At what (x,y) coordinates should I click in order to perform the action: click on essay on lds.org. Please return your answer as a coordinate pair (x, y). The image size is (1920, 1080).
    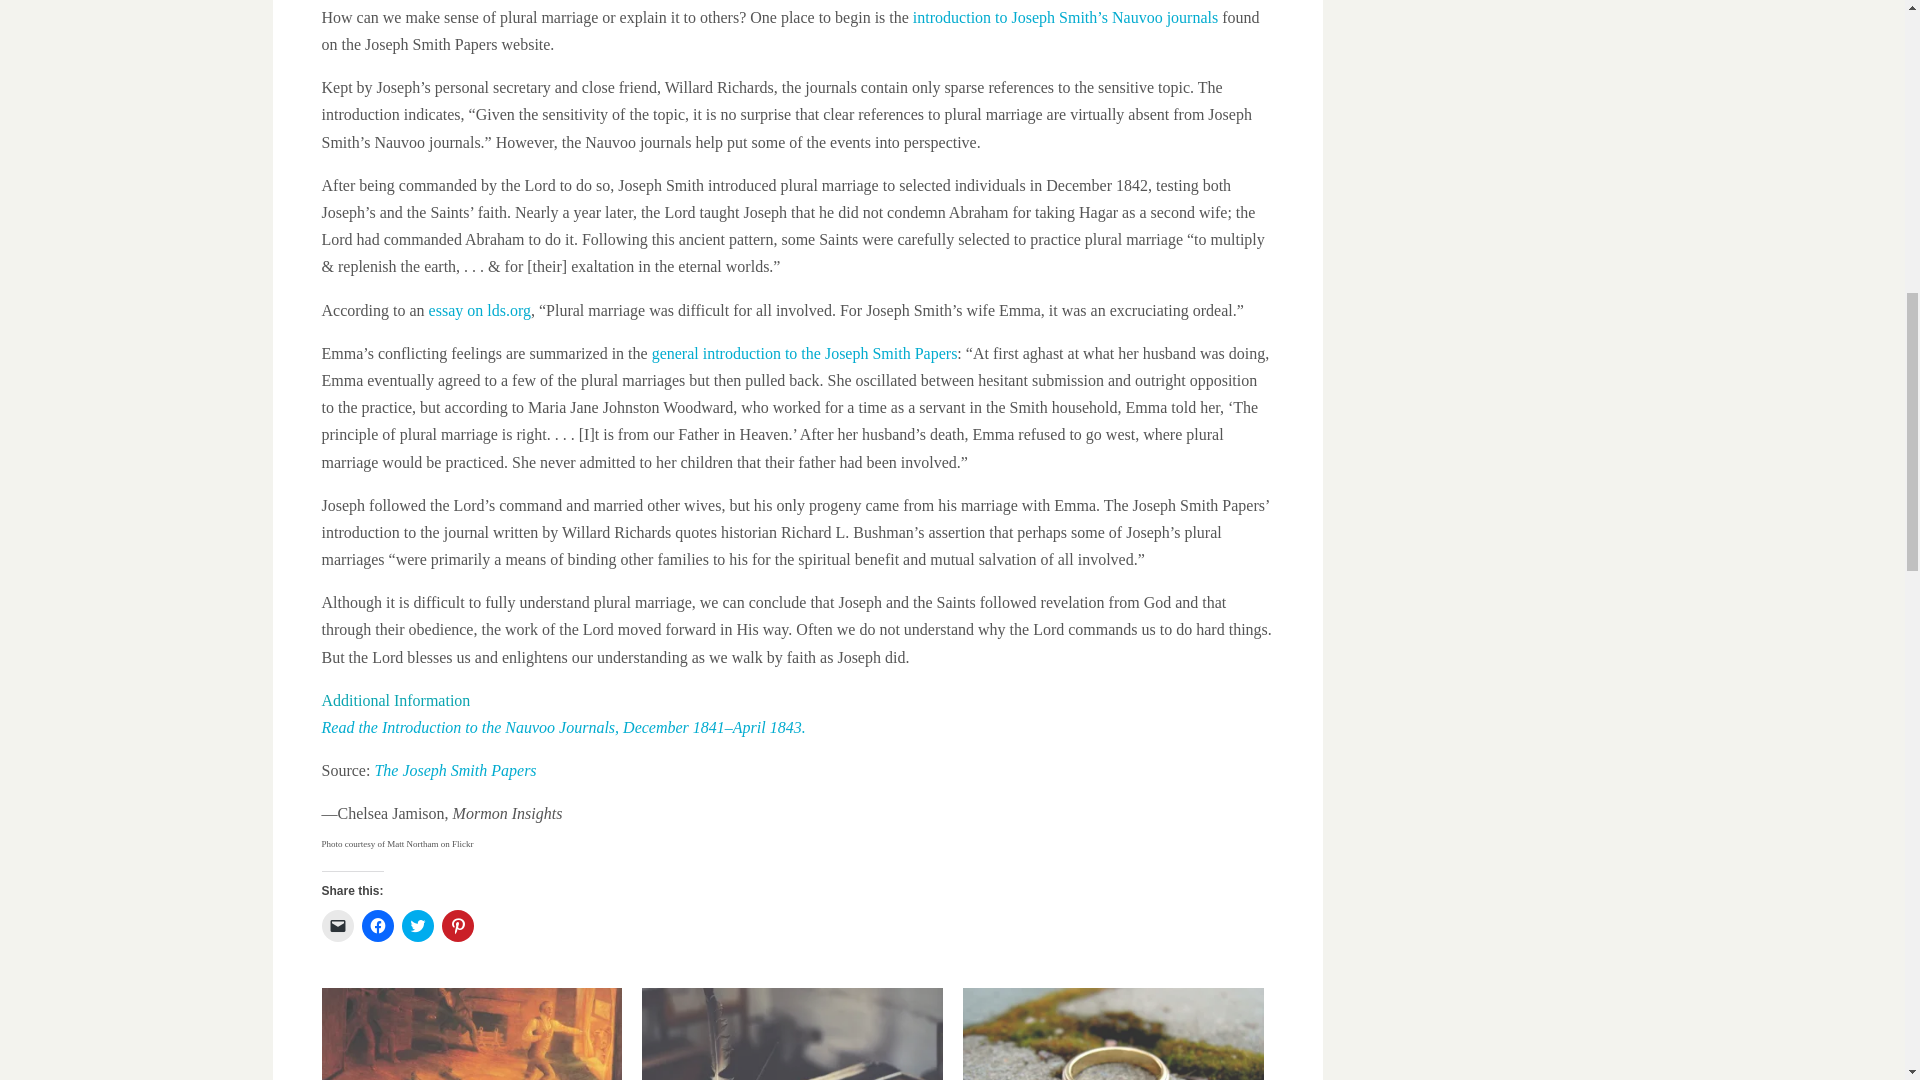
    Looking at the image, I should click on (480, 310).